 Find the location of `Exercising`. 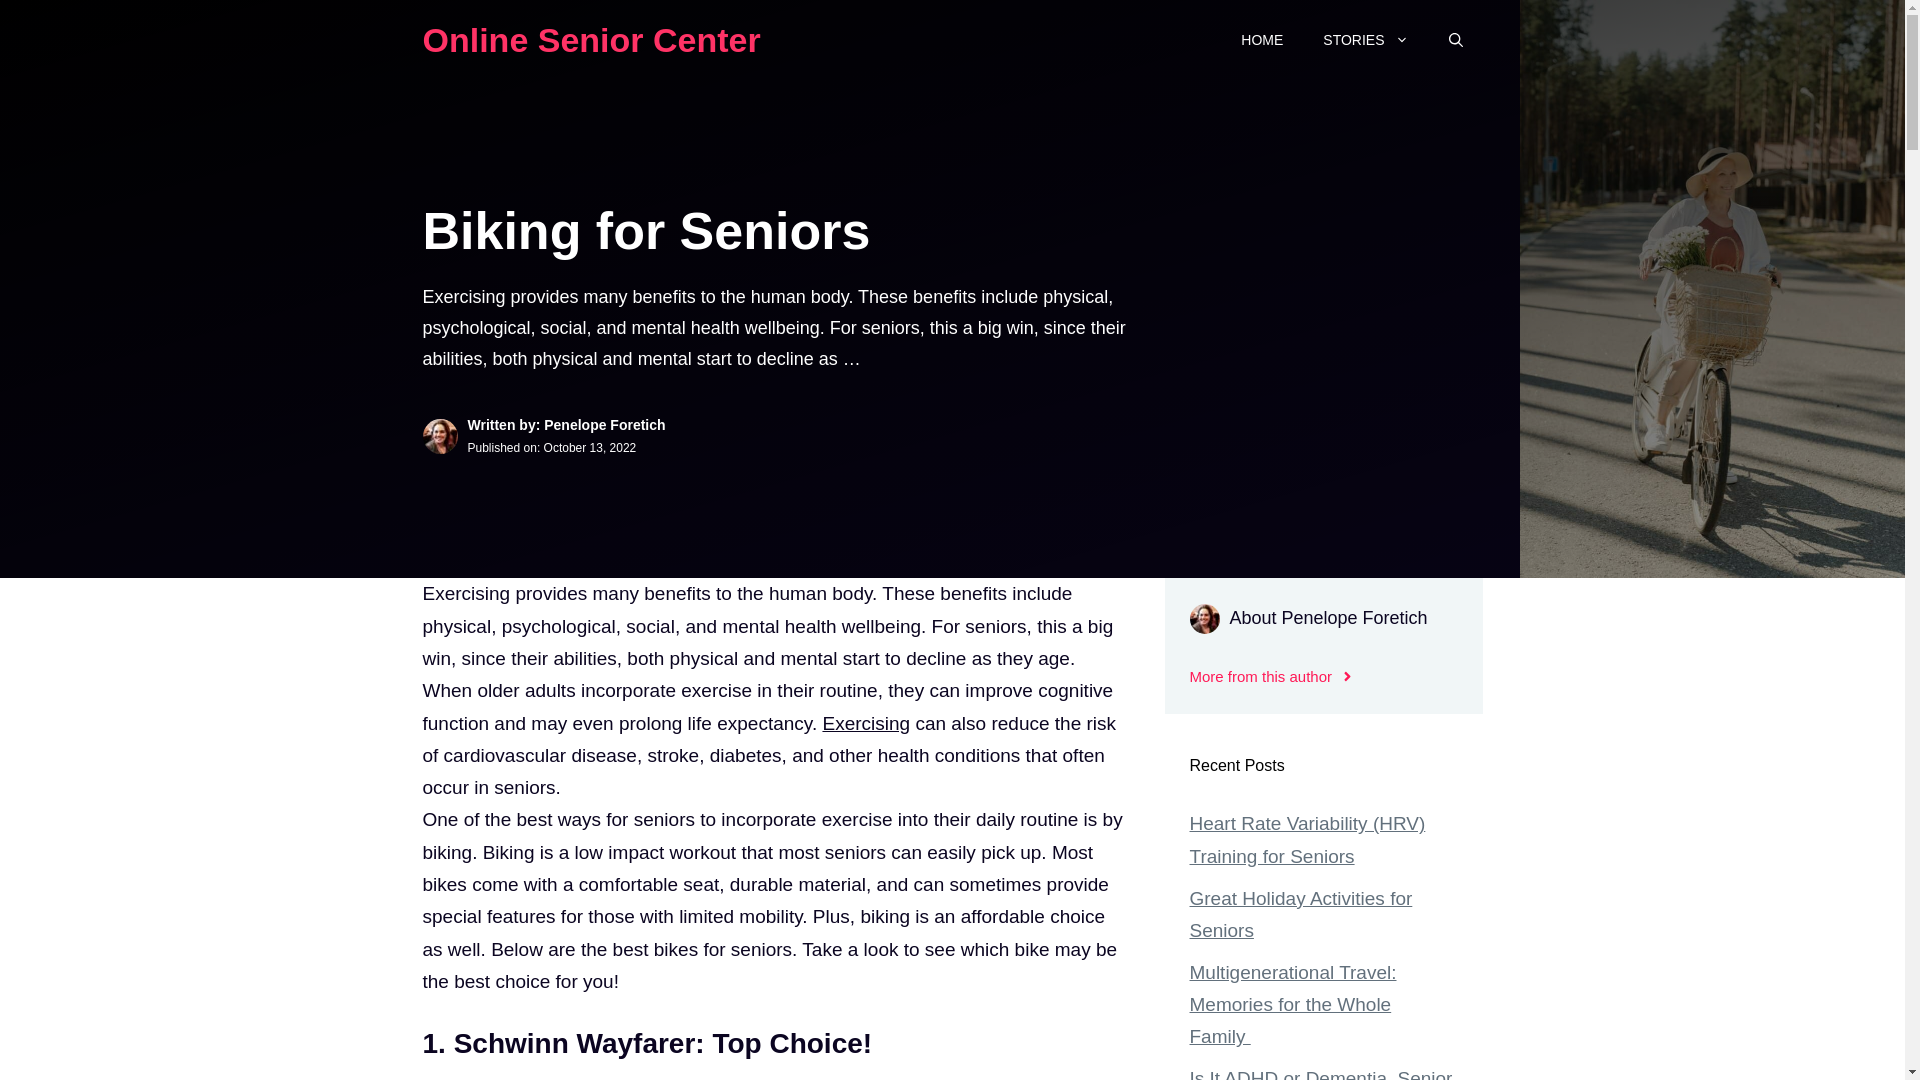

Exercising is located at coordinates (866, 723).